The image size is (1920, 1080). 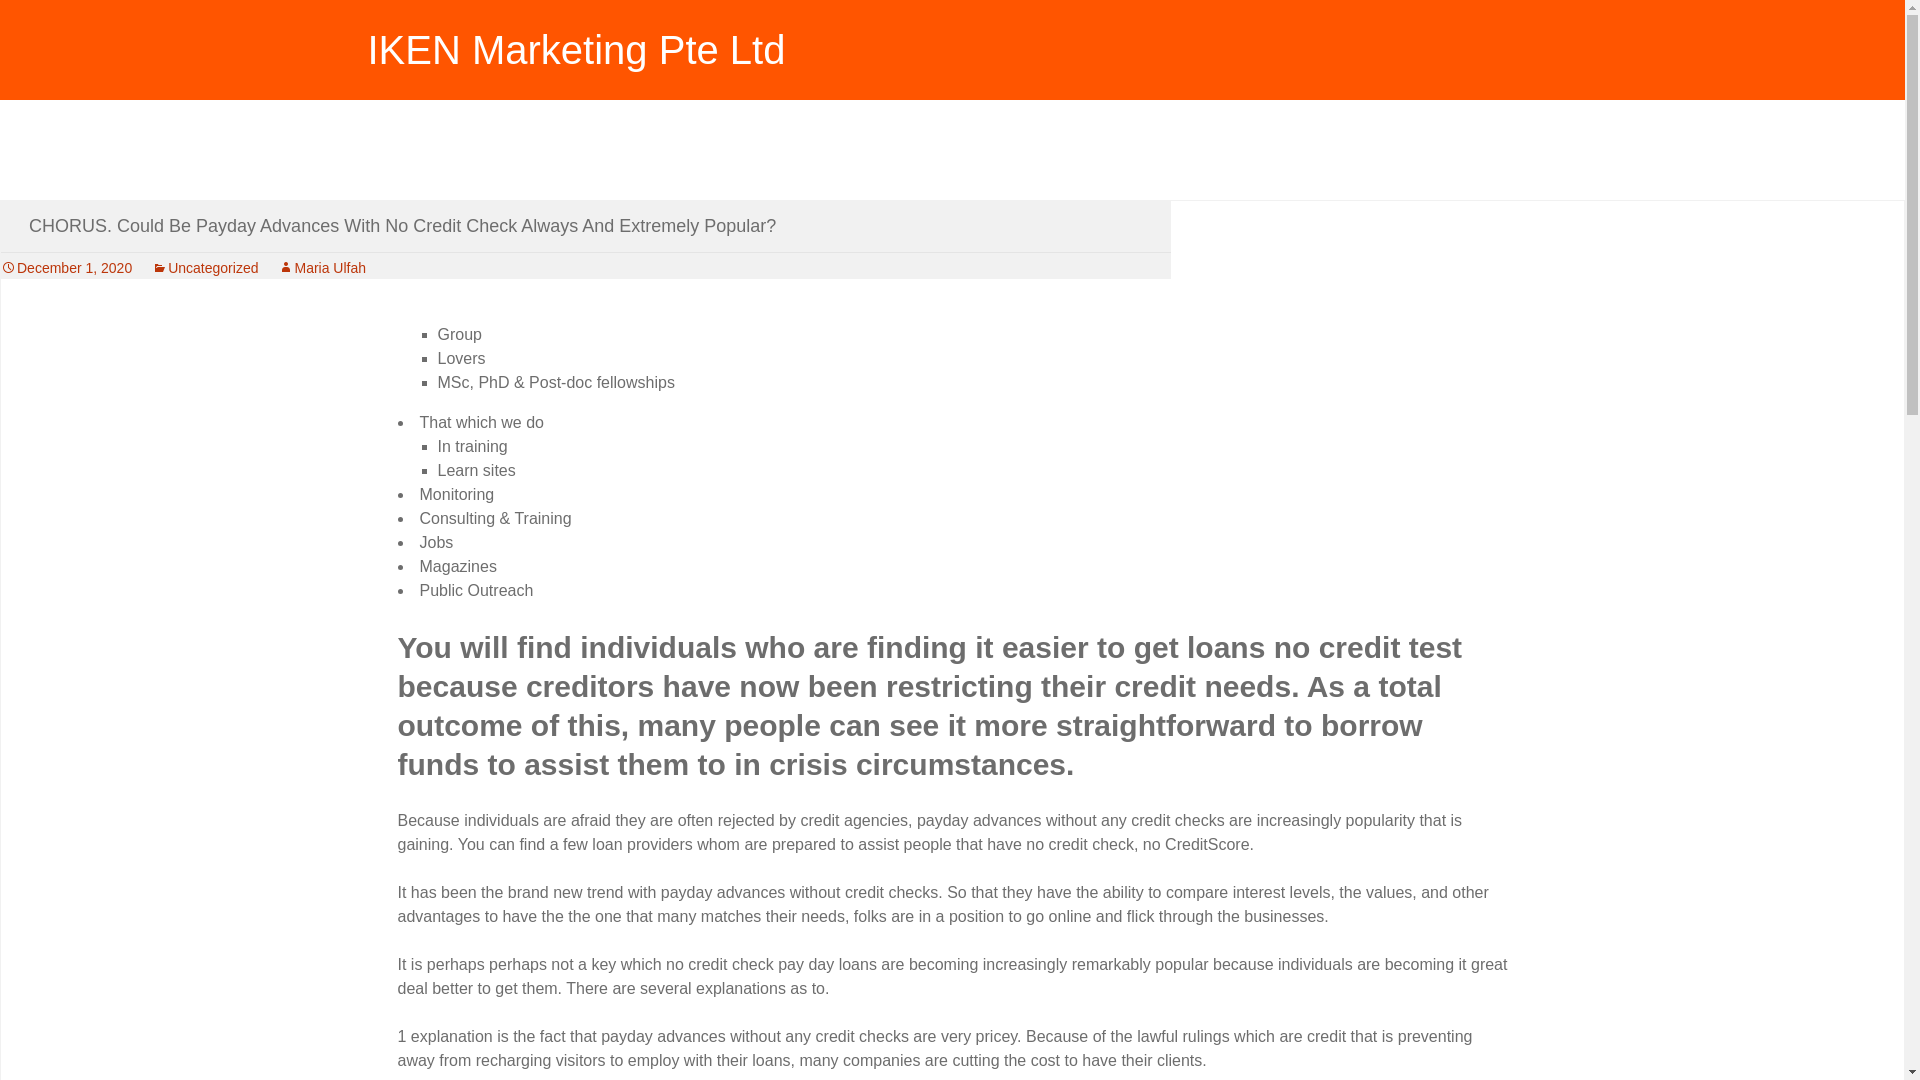 I want to click on Semantic Personal Publishing Platform, so click(x=536, y=148).